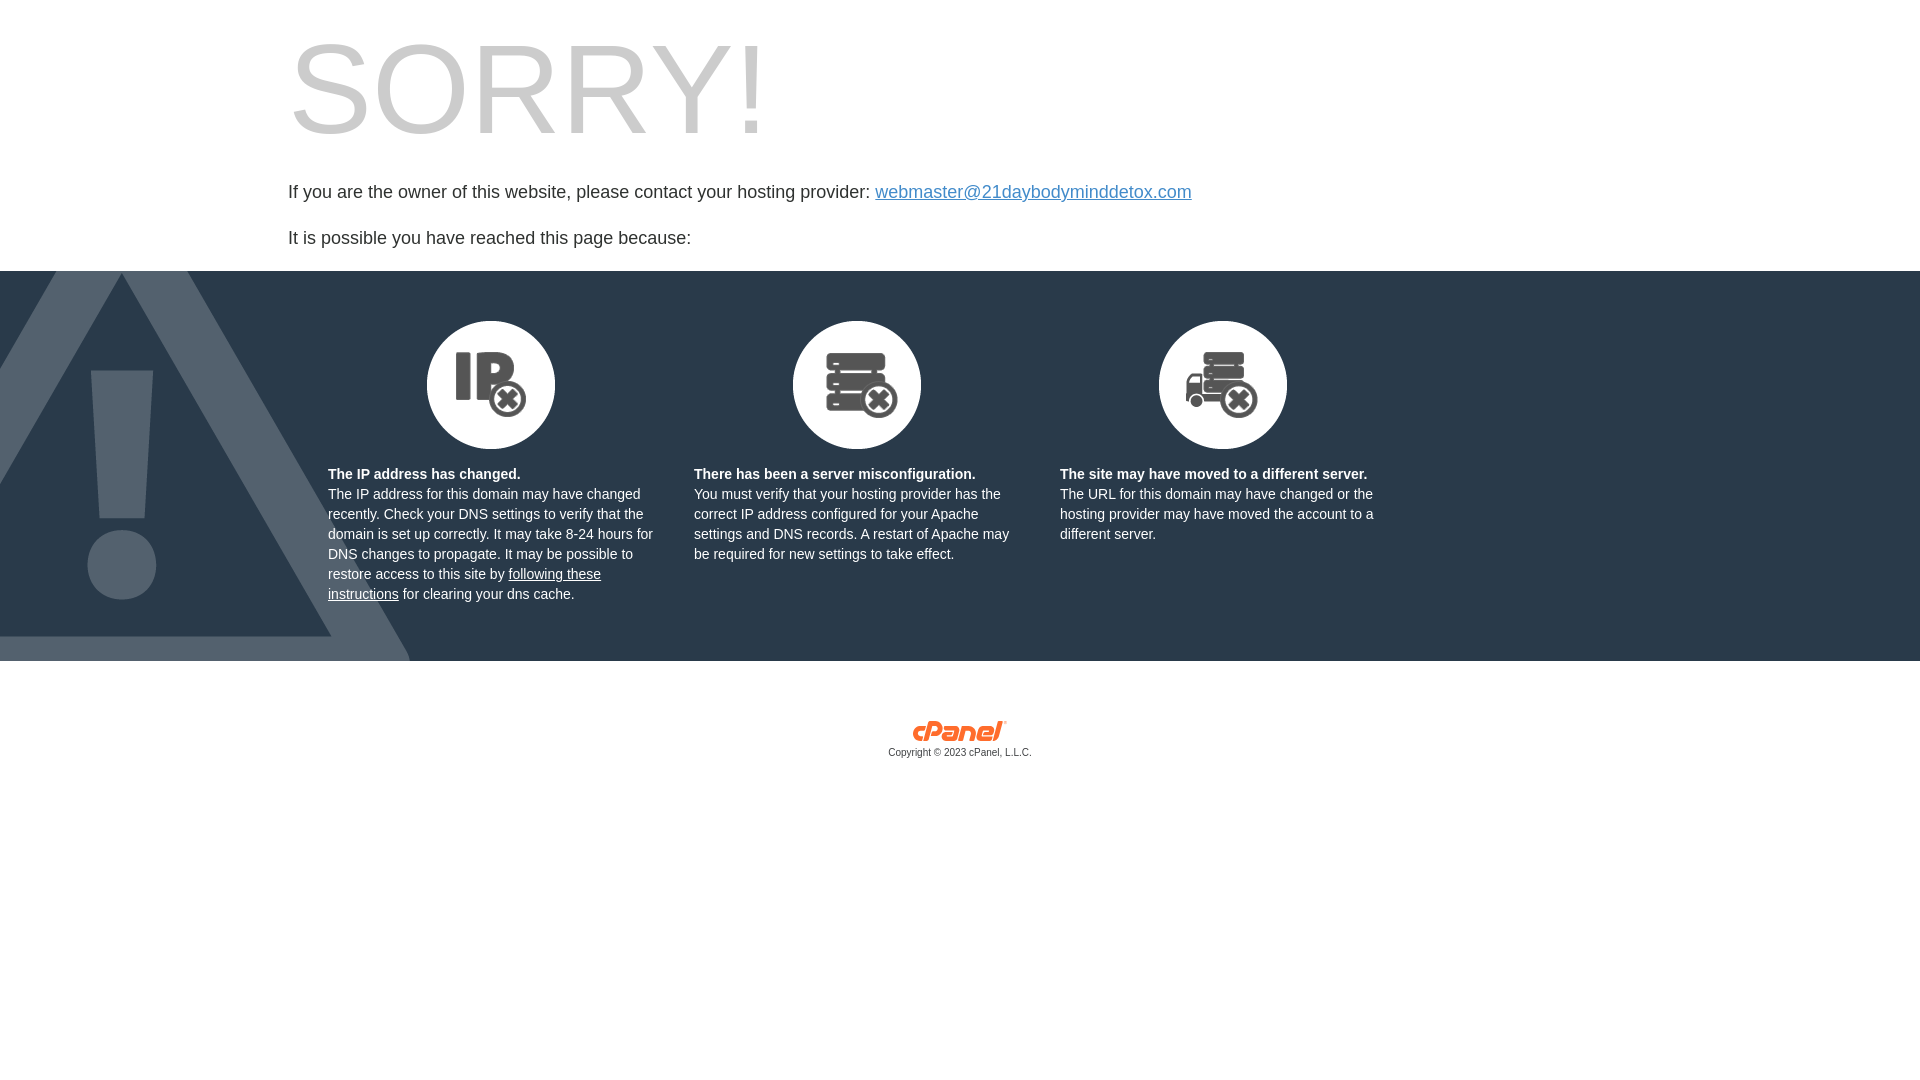 This screenshot has height=1080, width=1920. I want to click on following these instructions, so click(464, 584).